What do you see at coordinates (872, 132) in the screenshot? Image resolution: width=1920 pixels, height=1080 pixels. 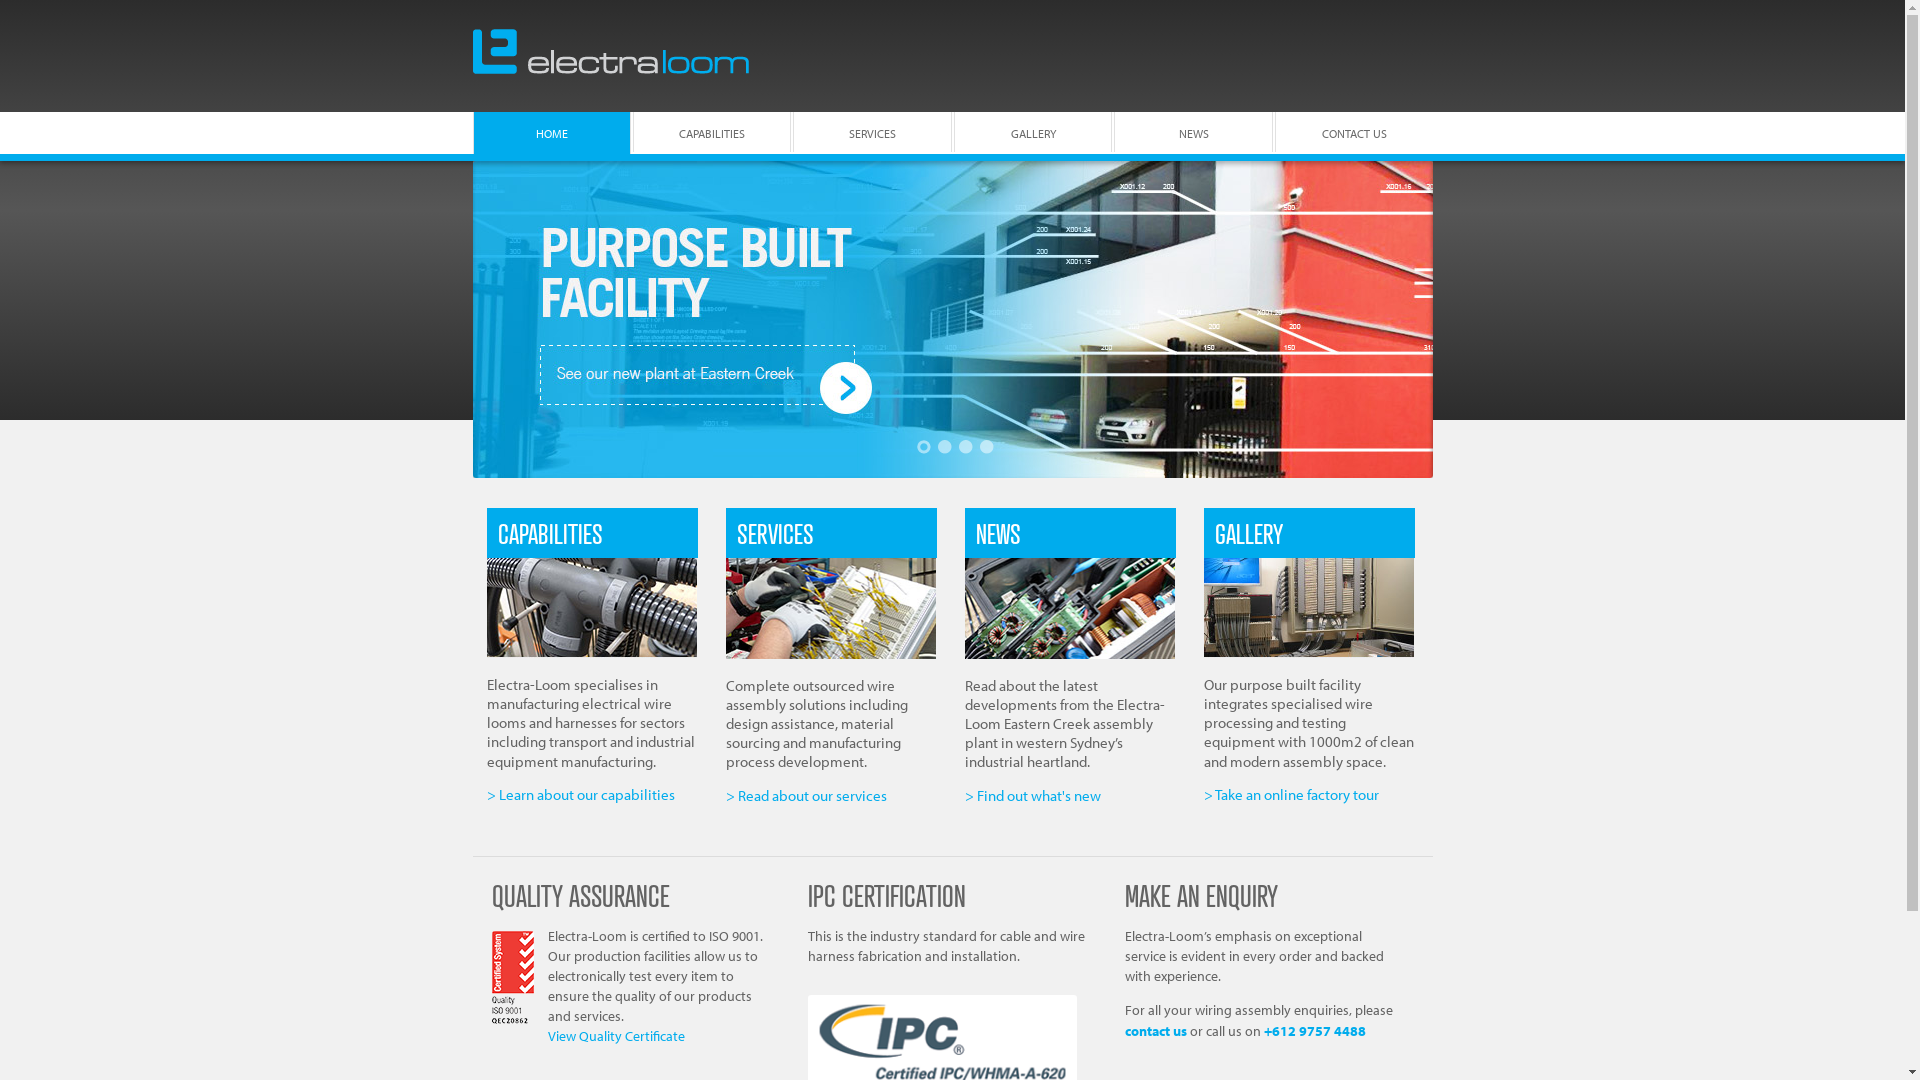 I see `SERVICES` at bounding box center [872, 132].